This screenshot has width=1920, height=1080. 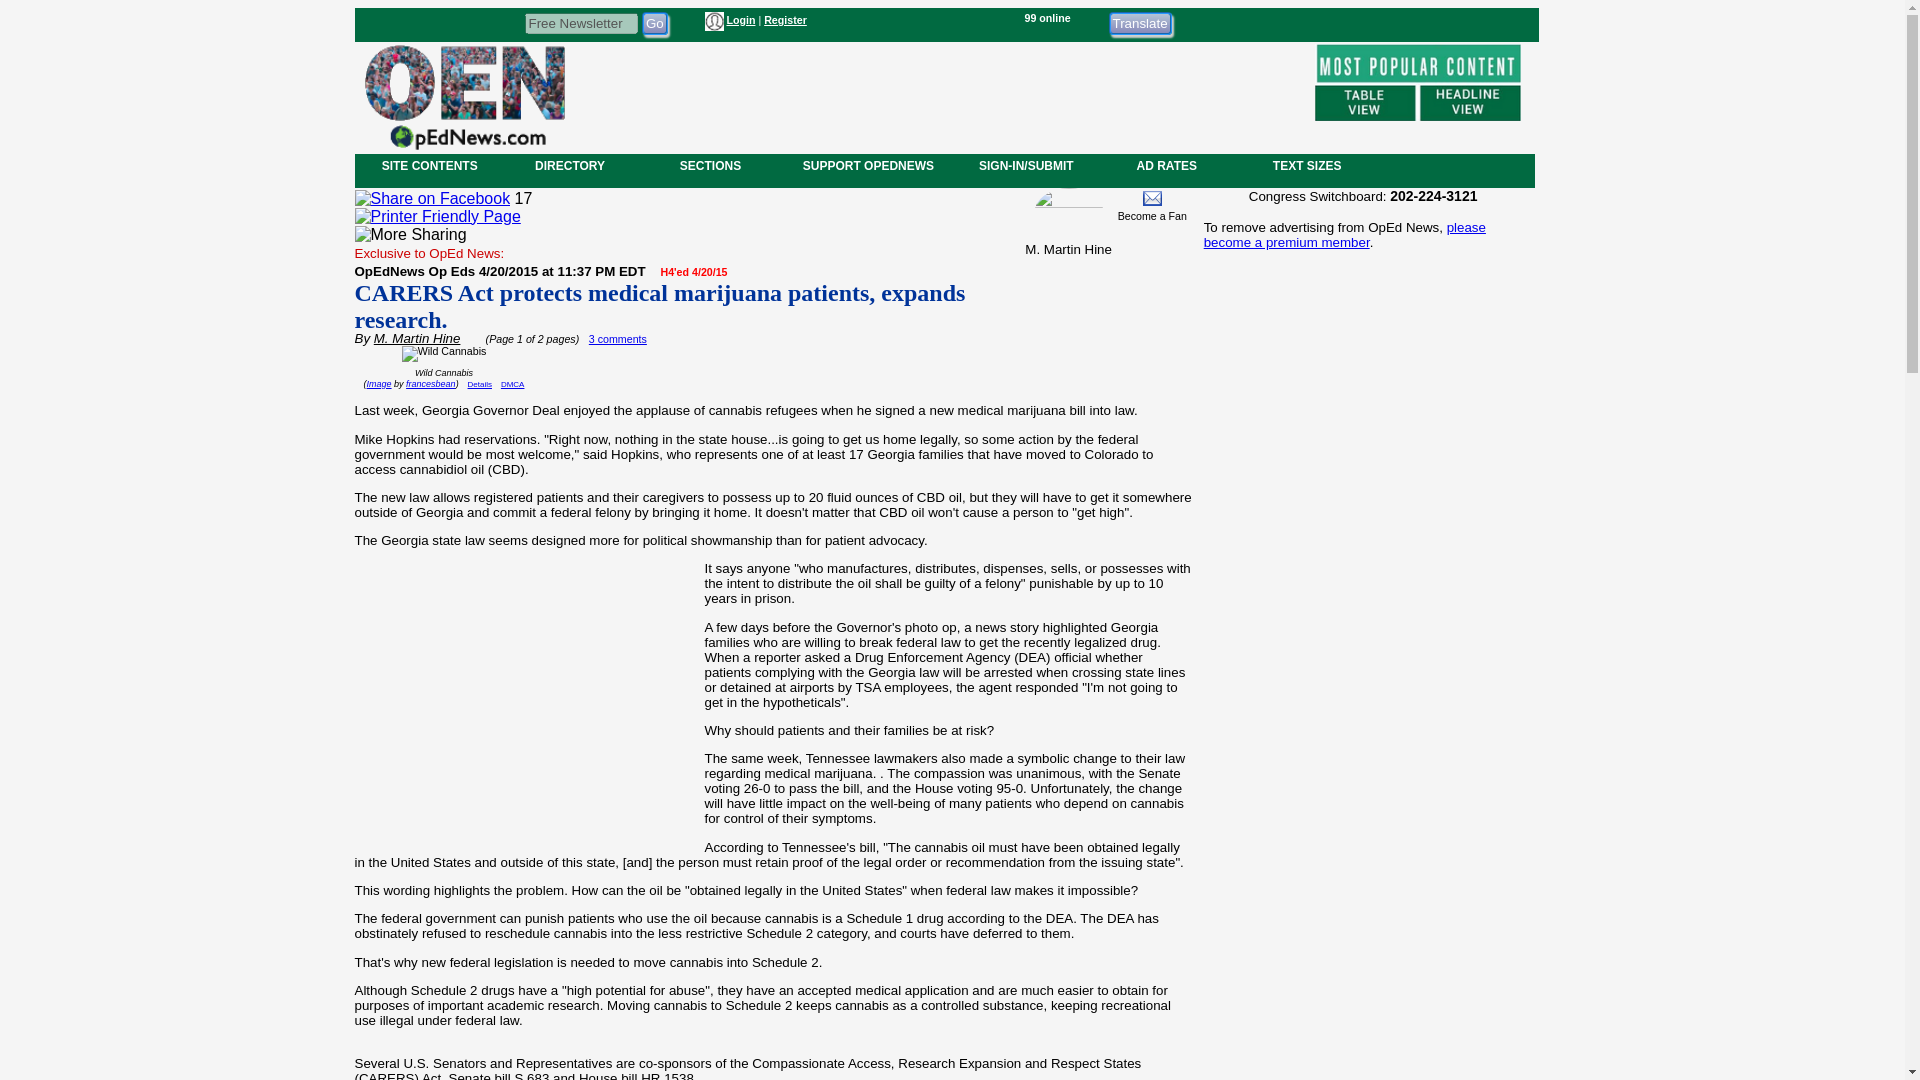 I want to click on Translate, so click(x=1139, y=22).